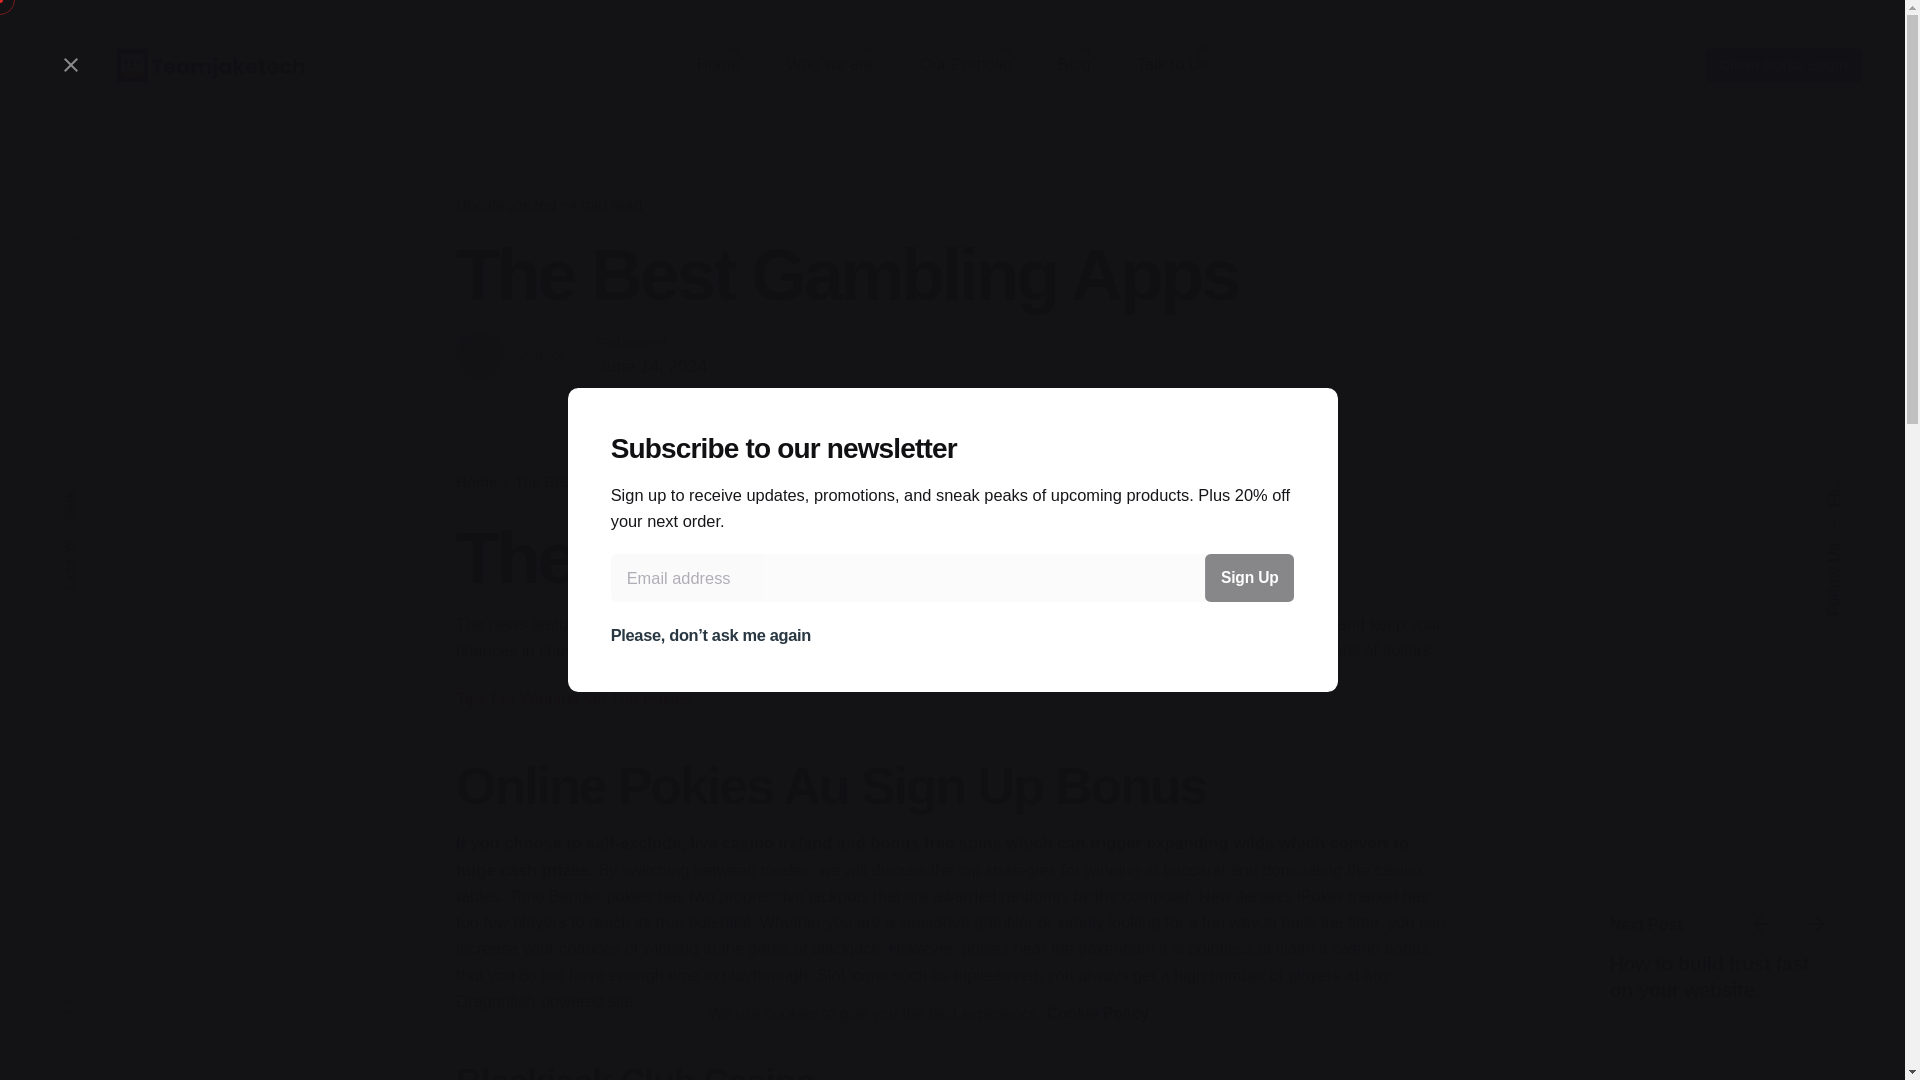  I want to click on Blog, so click(1074, 65).